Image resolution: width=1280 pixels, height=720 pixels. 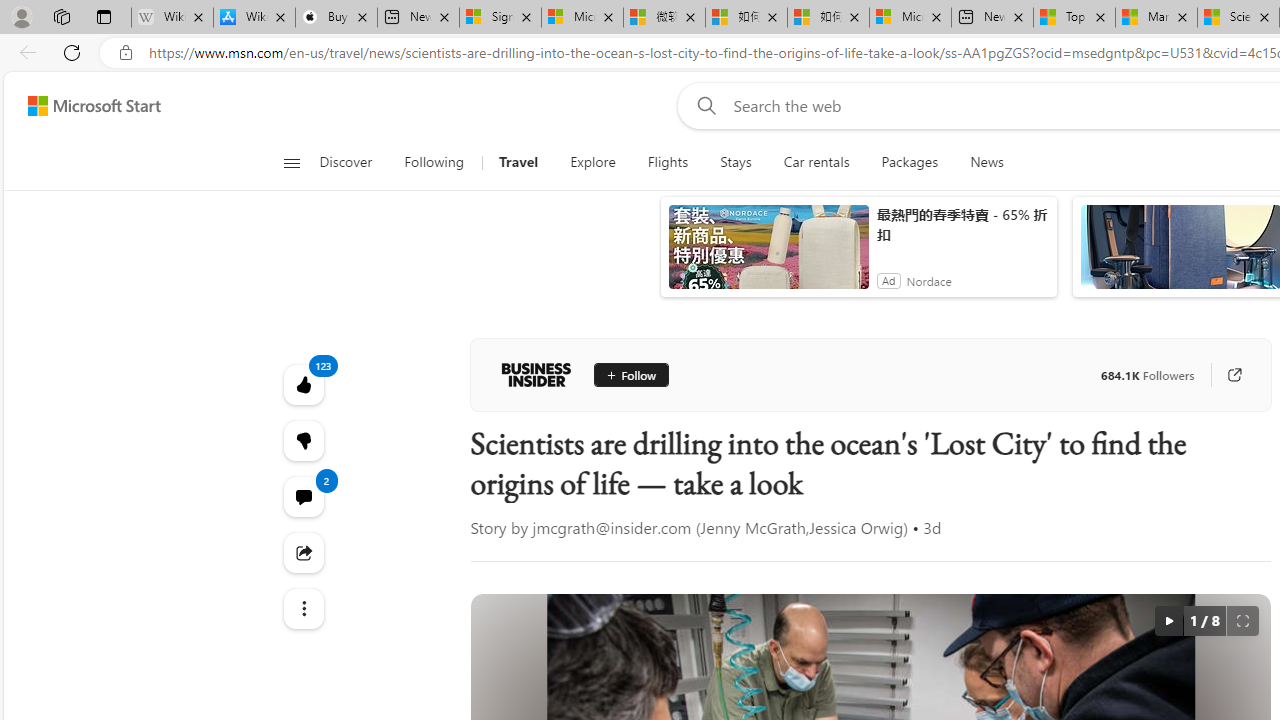 I want to click on Stays, so click(x=736, y=162).